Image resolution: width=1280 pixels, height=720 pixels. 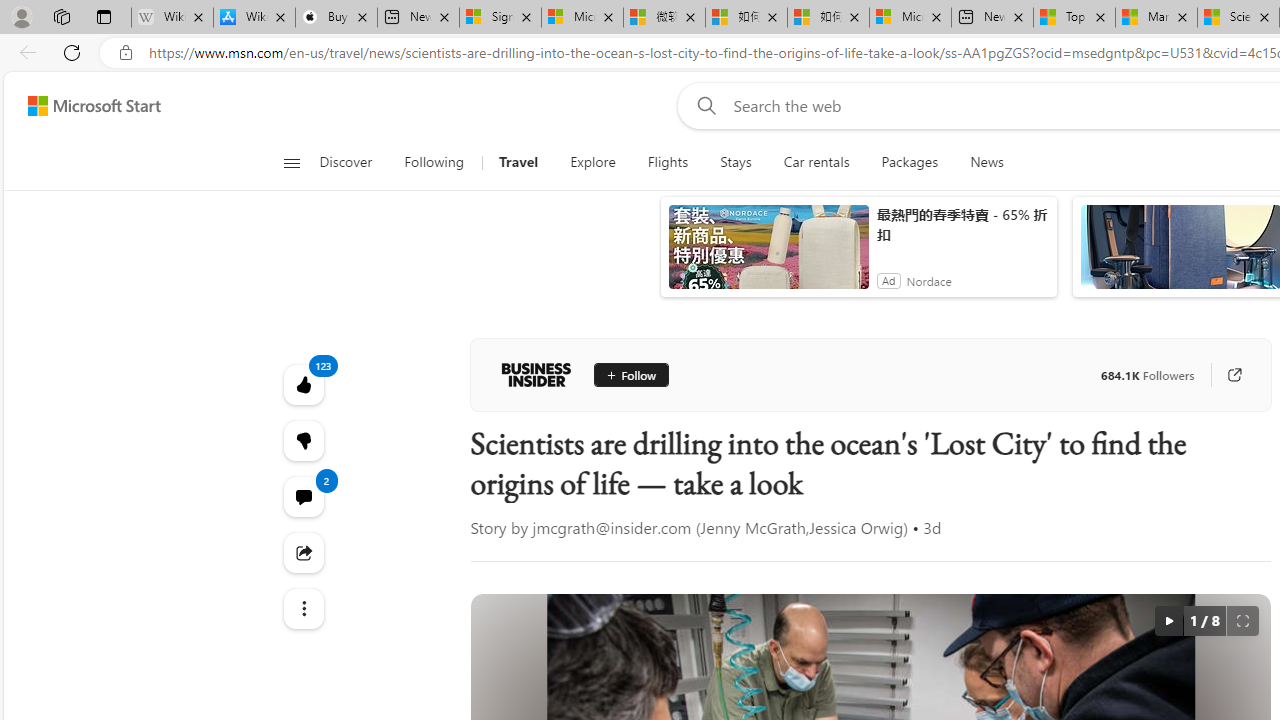 I want to click on Stays, so click(x=736, y=162).